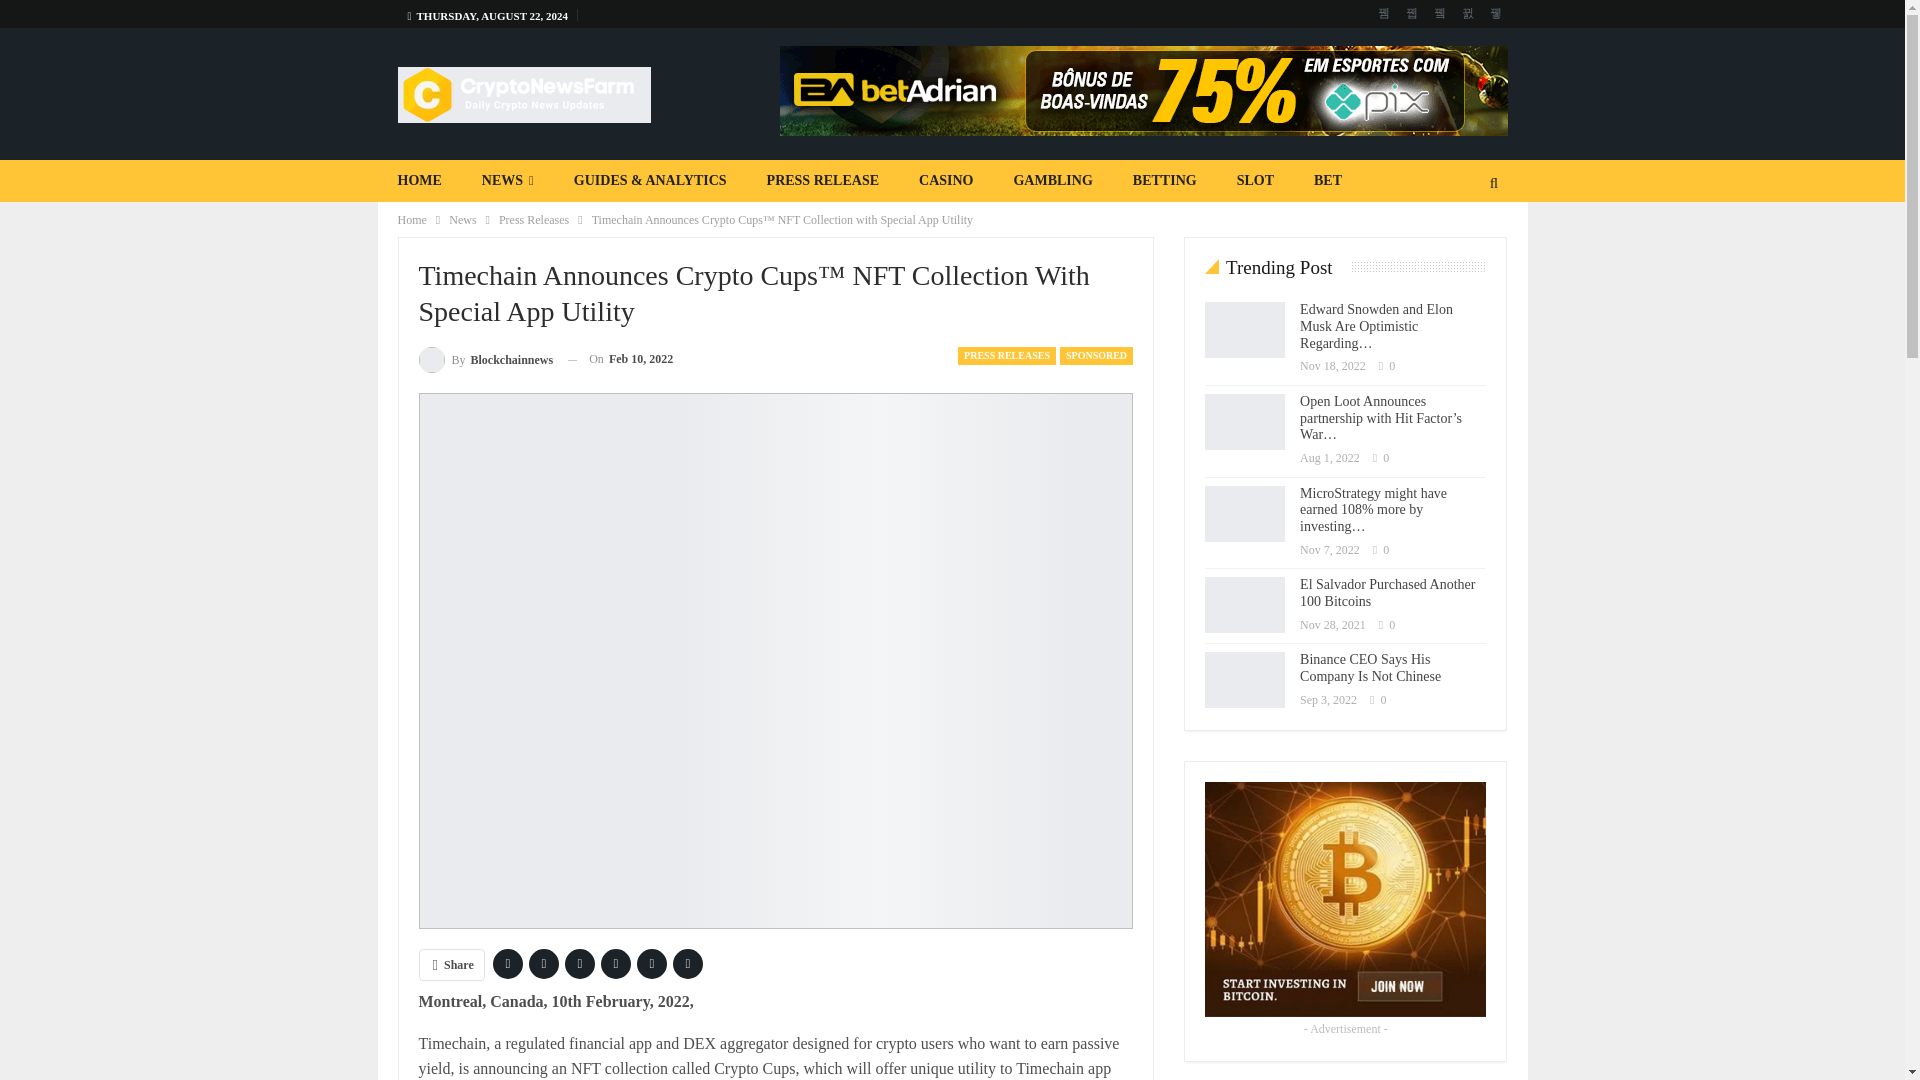 This screenshot has height=1080, width=1920. I want to click on Press Releases, so click(534, 220).